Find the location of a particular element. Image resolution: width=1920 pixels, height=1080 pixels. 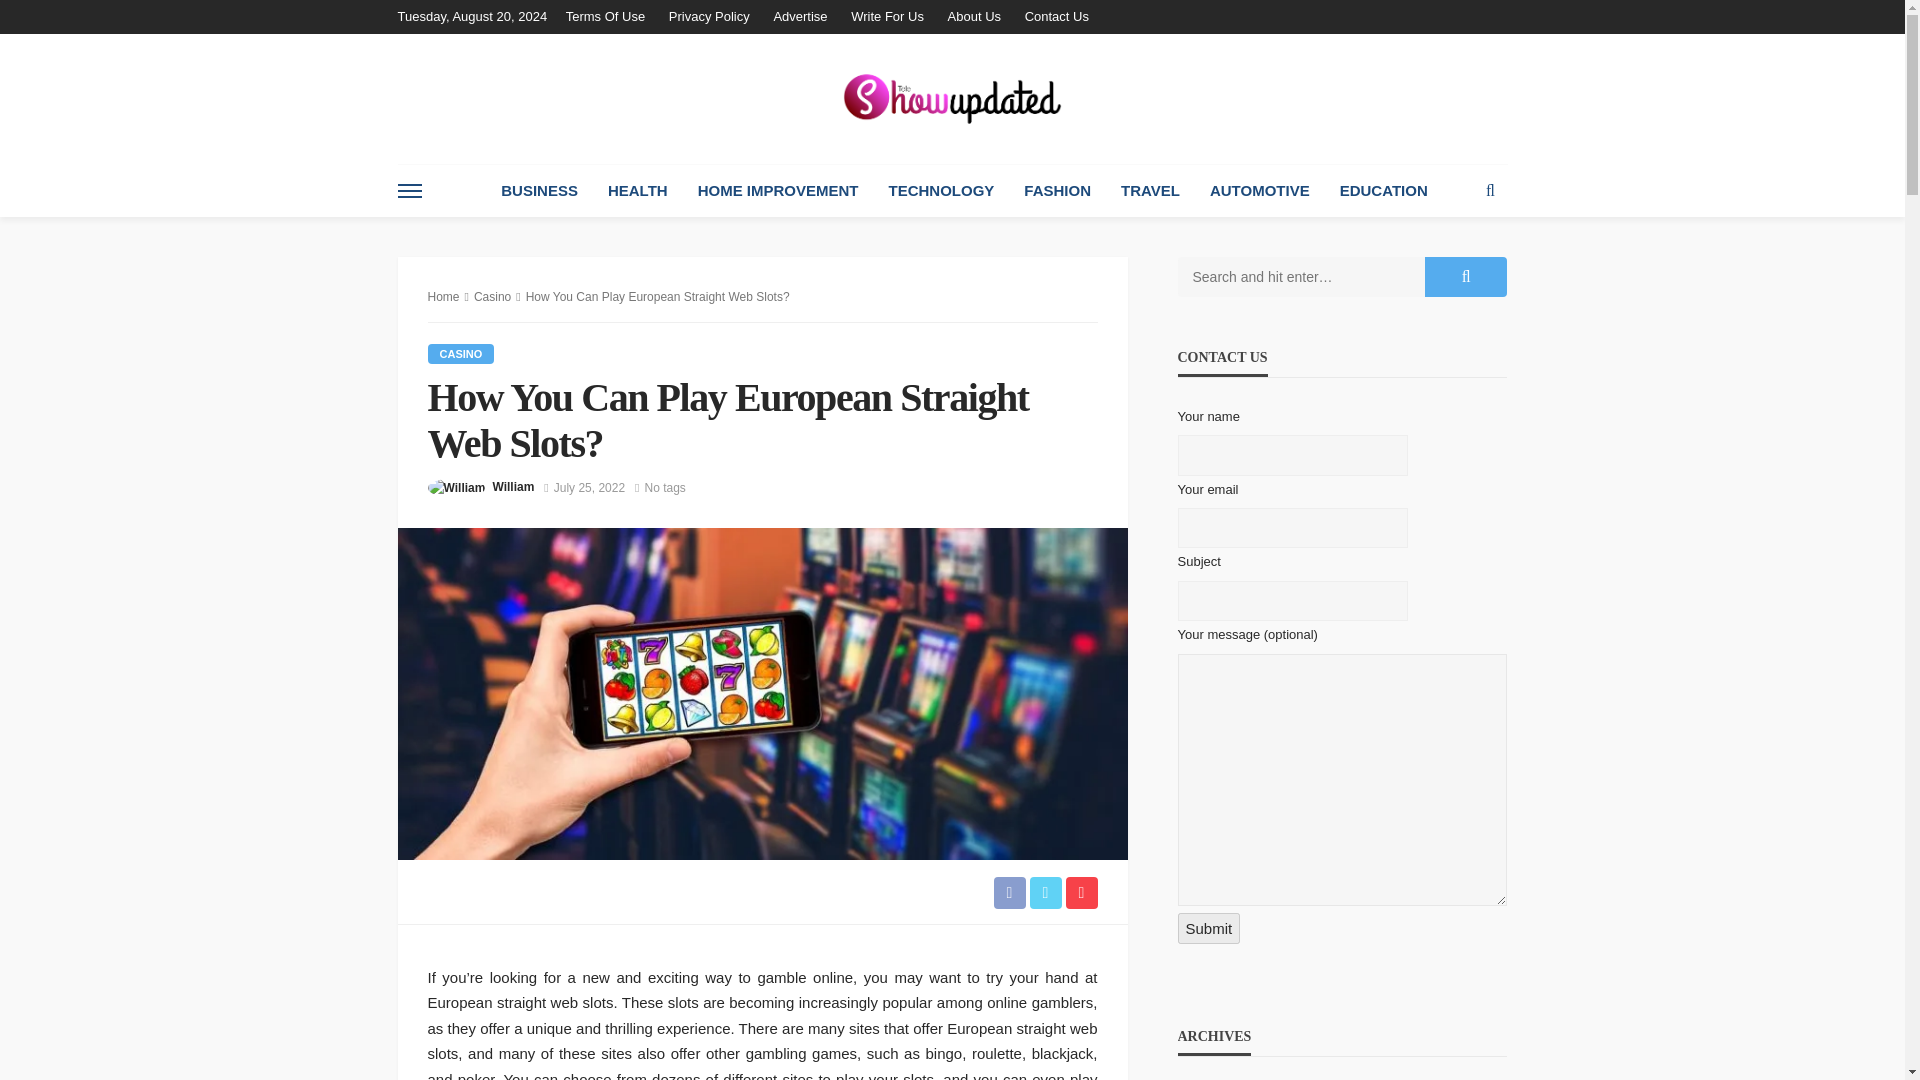

EDUCATION is located at coordinates (1384, 191).